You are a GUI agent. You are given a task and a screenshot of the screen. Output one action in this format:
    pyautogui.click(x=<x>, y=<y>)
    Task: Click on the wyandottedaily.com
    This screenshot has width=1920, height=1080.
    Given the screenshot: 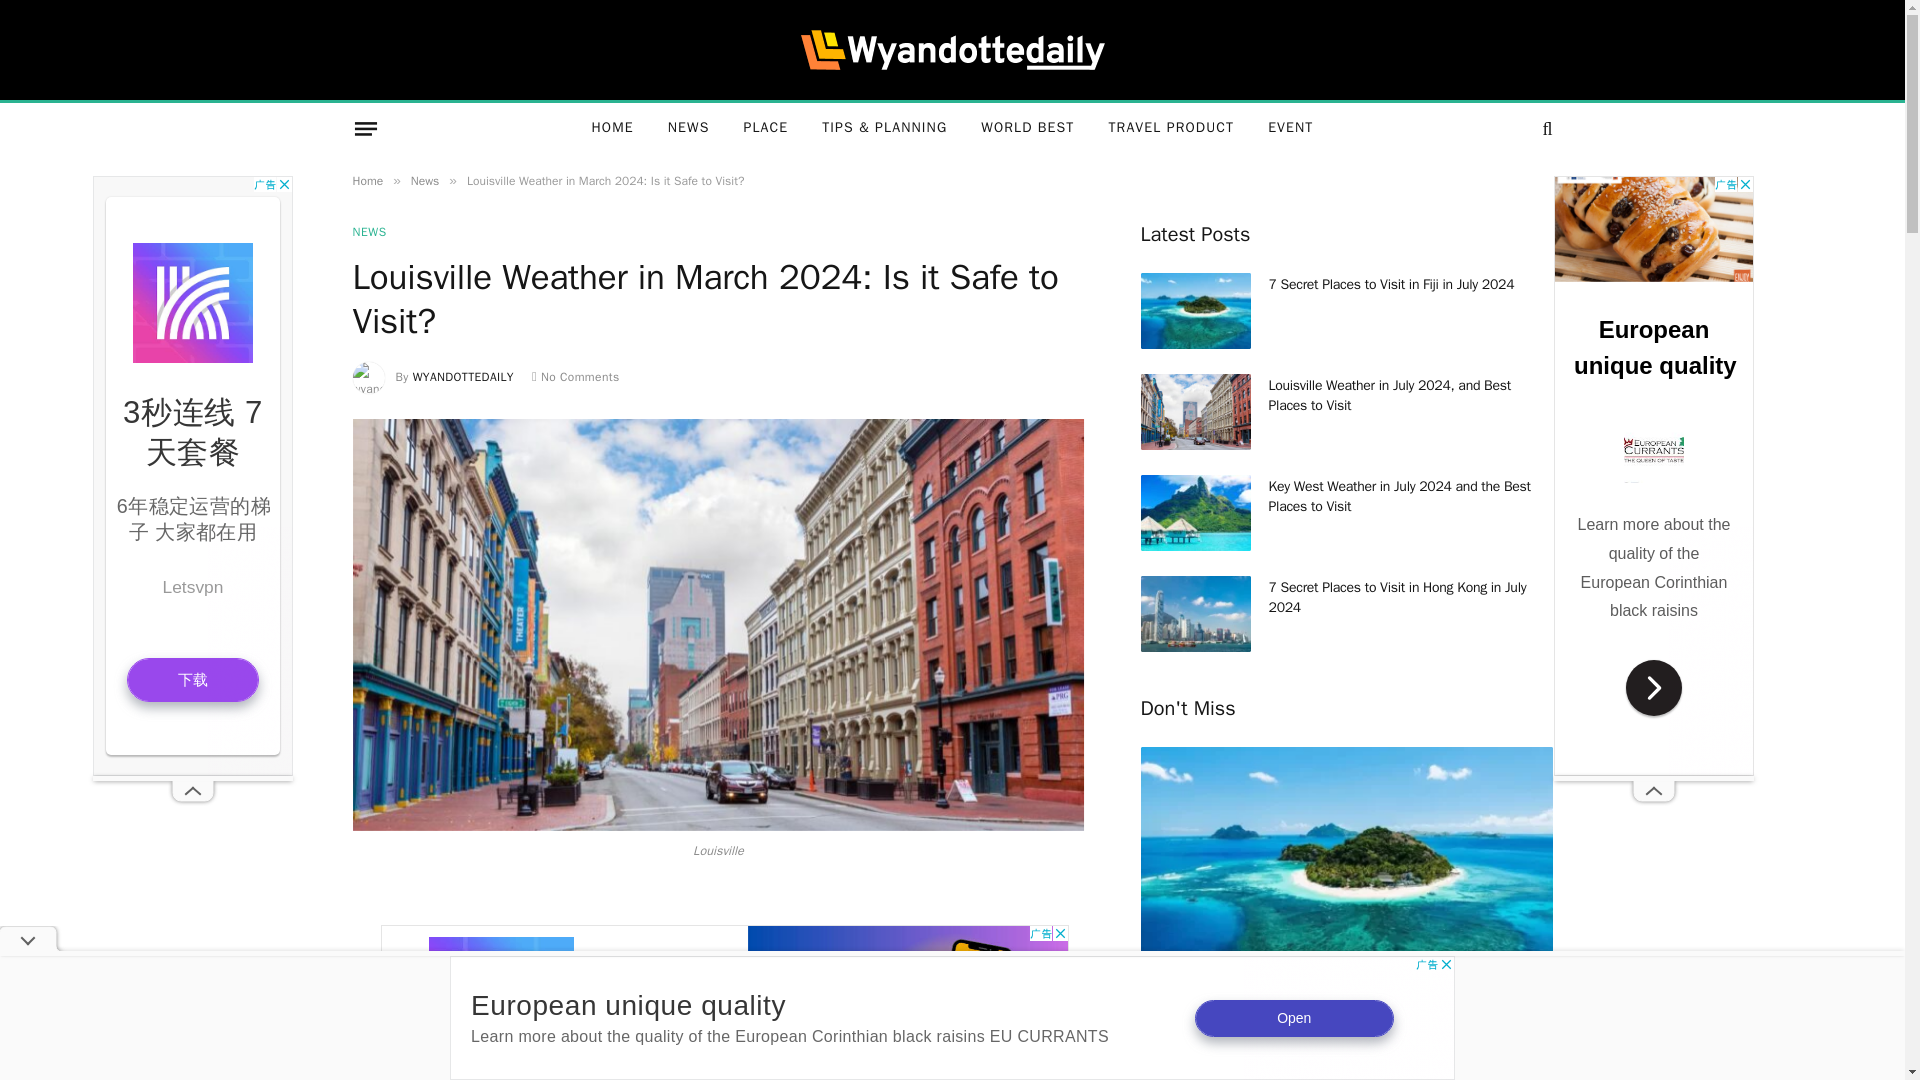 What is the action you would take?
    pyautogui.click(x=952, y=50)
    